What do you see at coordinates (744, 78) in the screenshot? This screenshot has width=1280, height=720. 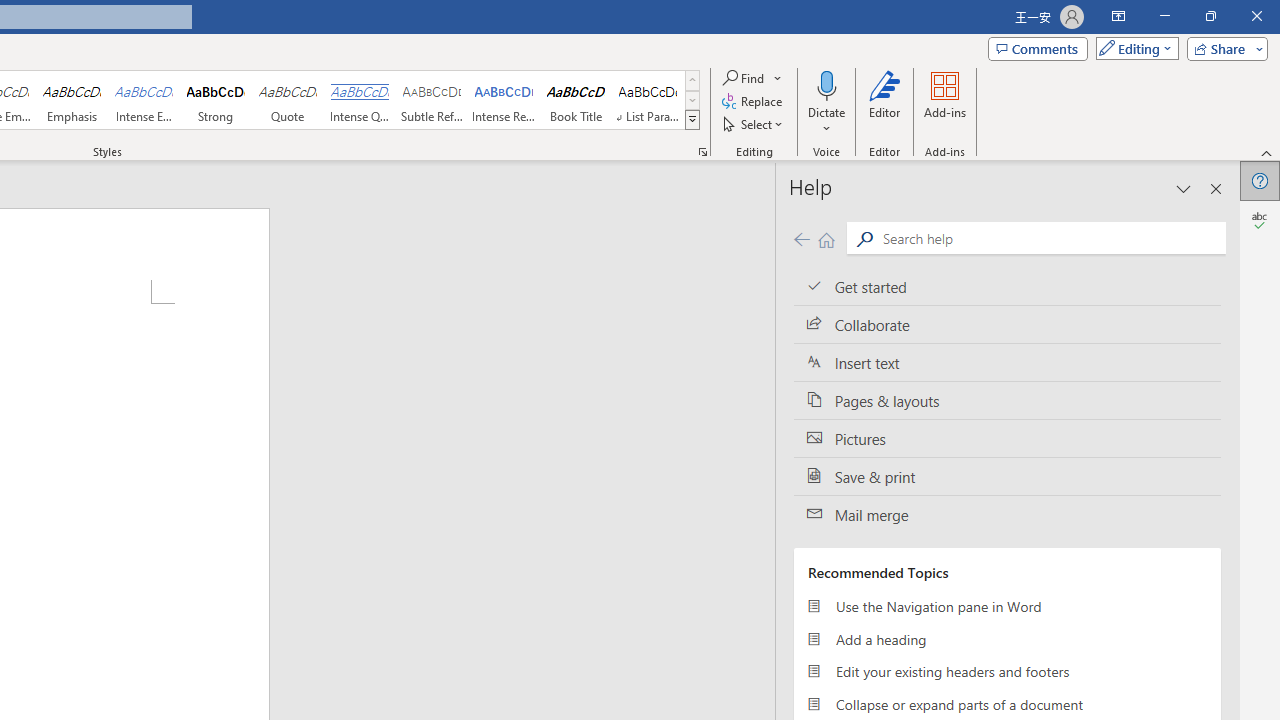 I see `Find` at bounding box center [744, 78].